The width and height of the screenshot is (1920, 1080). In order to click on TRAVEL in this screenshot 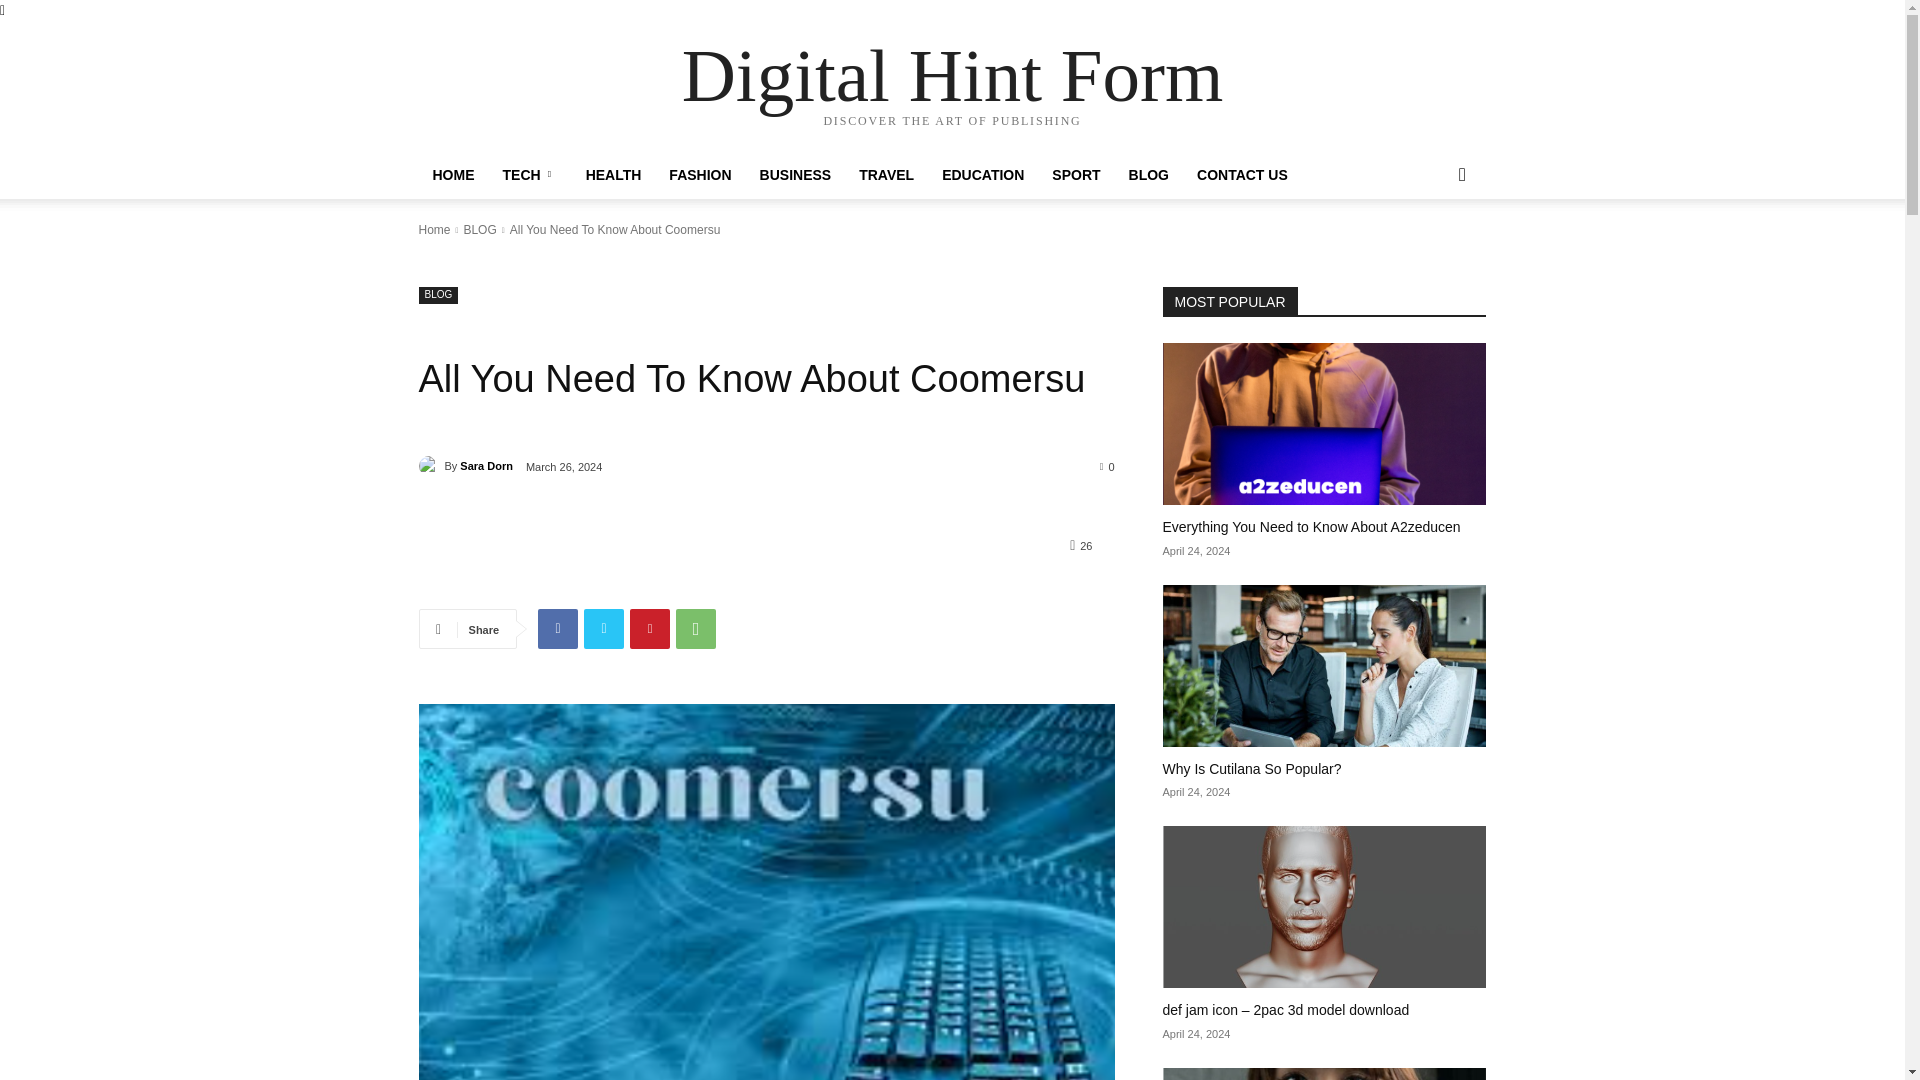, I will do `click(886, 174)`.